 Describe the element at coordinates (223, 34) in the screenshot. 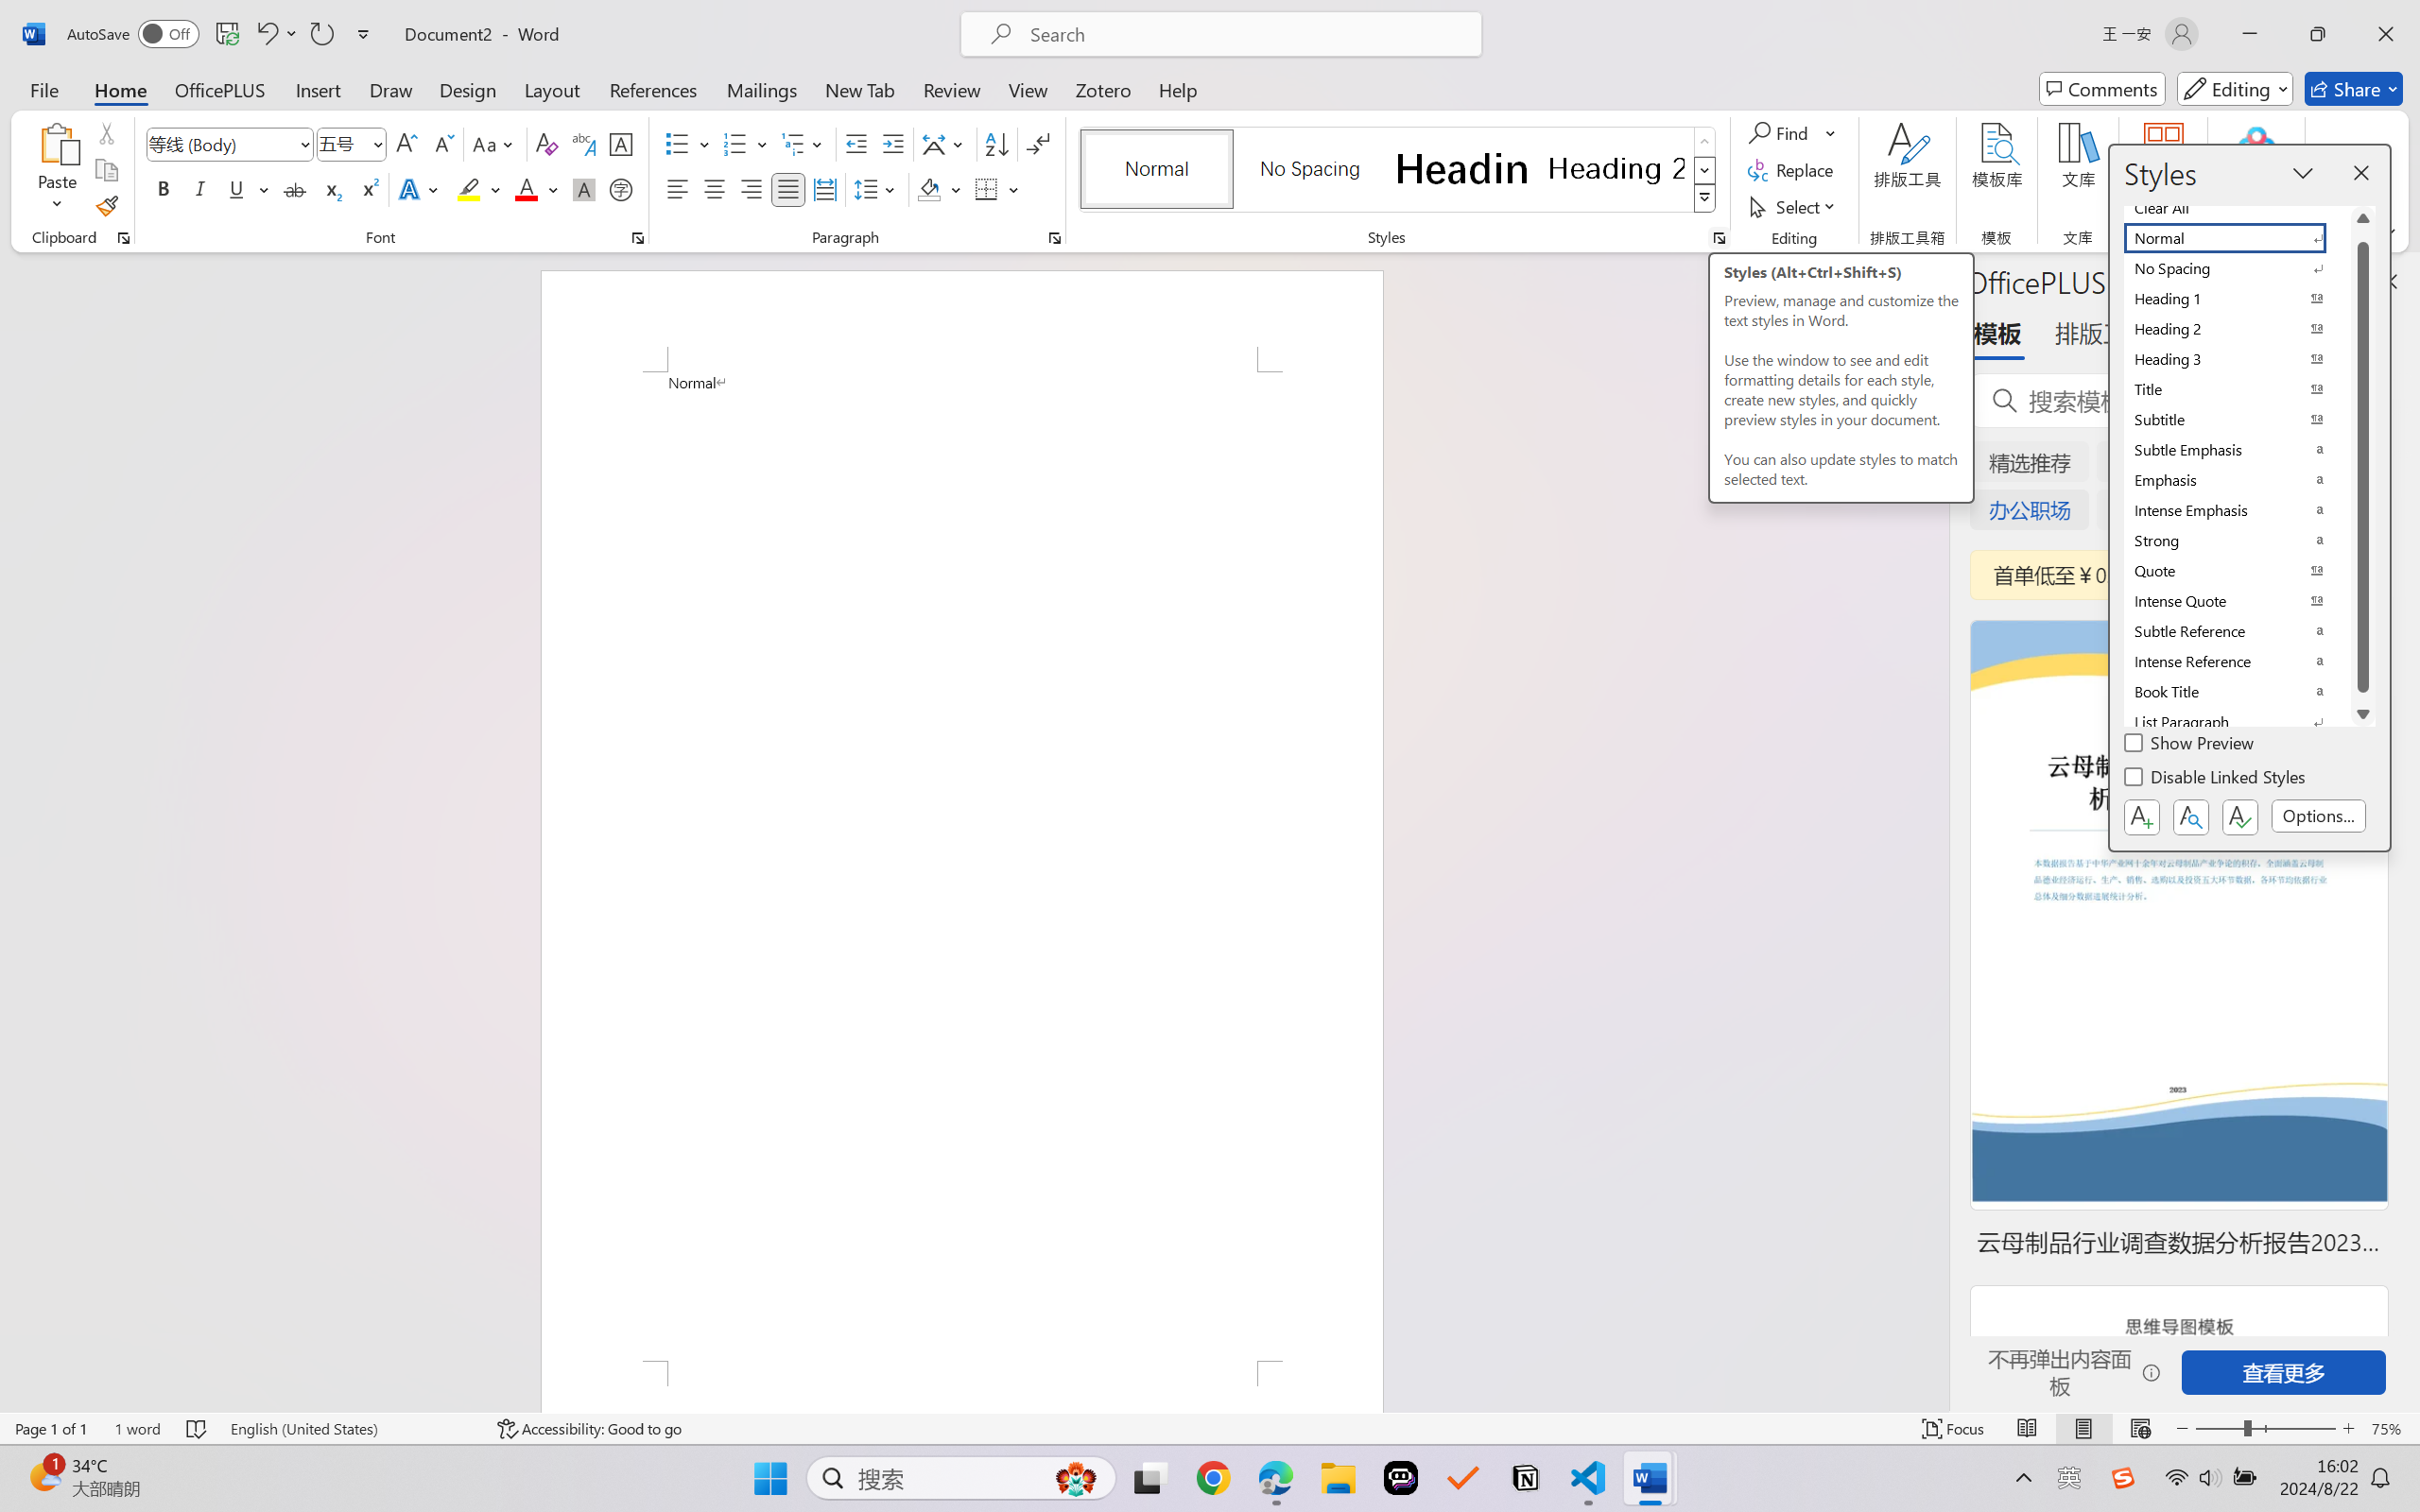

I see `Quick Access Toolbar` at that location.